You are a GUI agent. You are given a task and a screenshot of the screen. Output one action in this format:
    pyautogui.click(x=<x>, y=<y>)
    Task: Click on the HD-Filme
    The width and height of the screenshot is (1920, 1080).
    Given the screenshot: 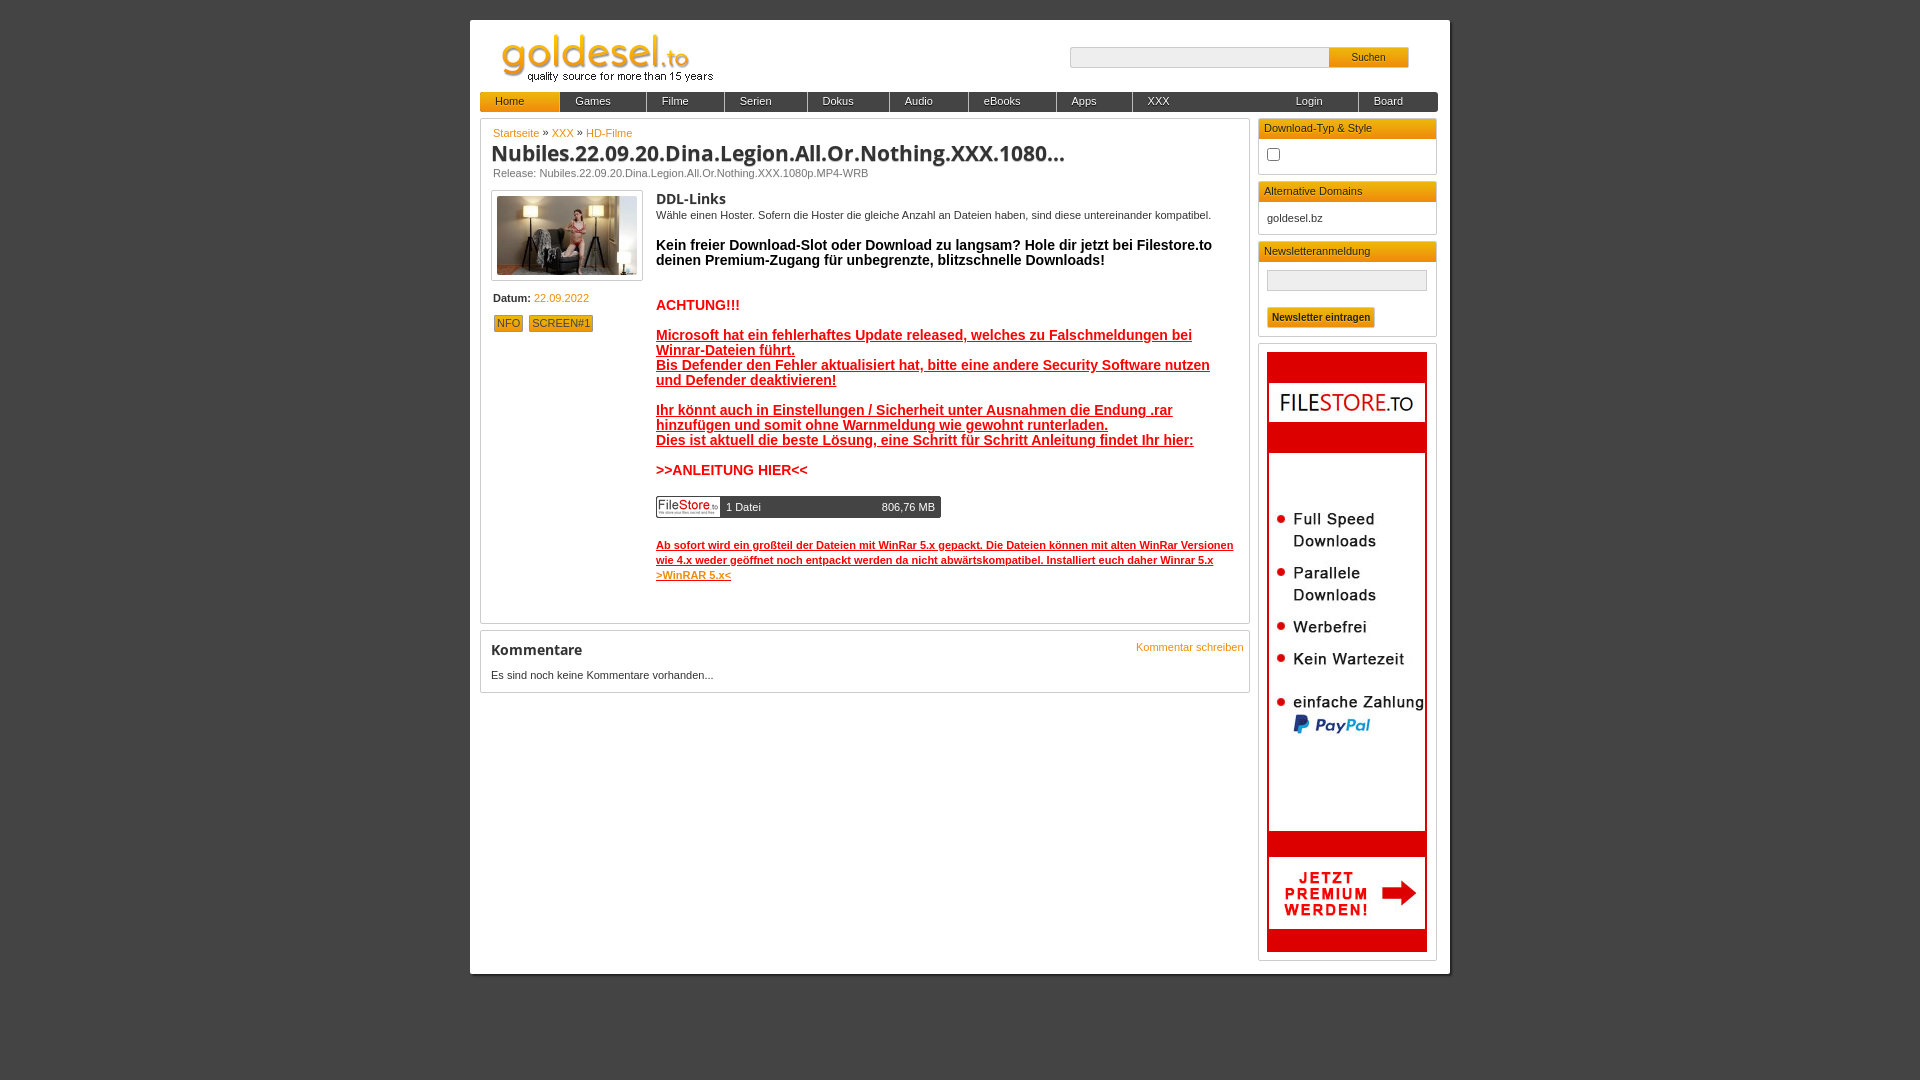 What is the action you would take?
    pyautogui.click(x=609, y=133)
    